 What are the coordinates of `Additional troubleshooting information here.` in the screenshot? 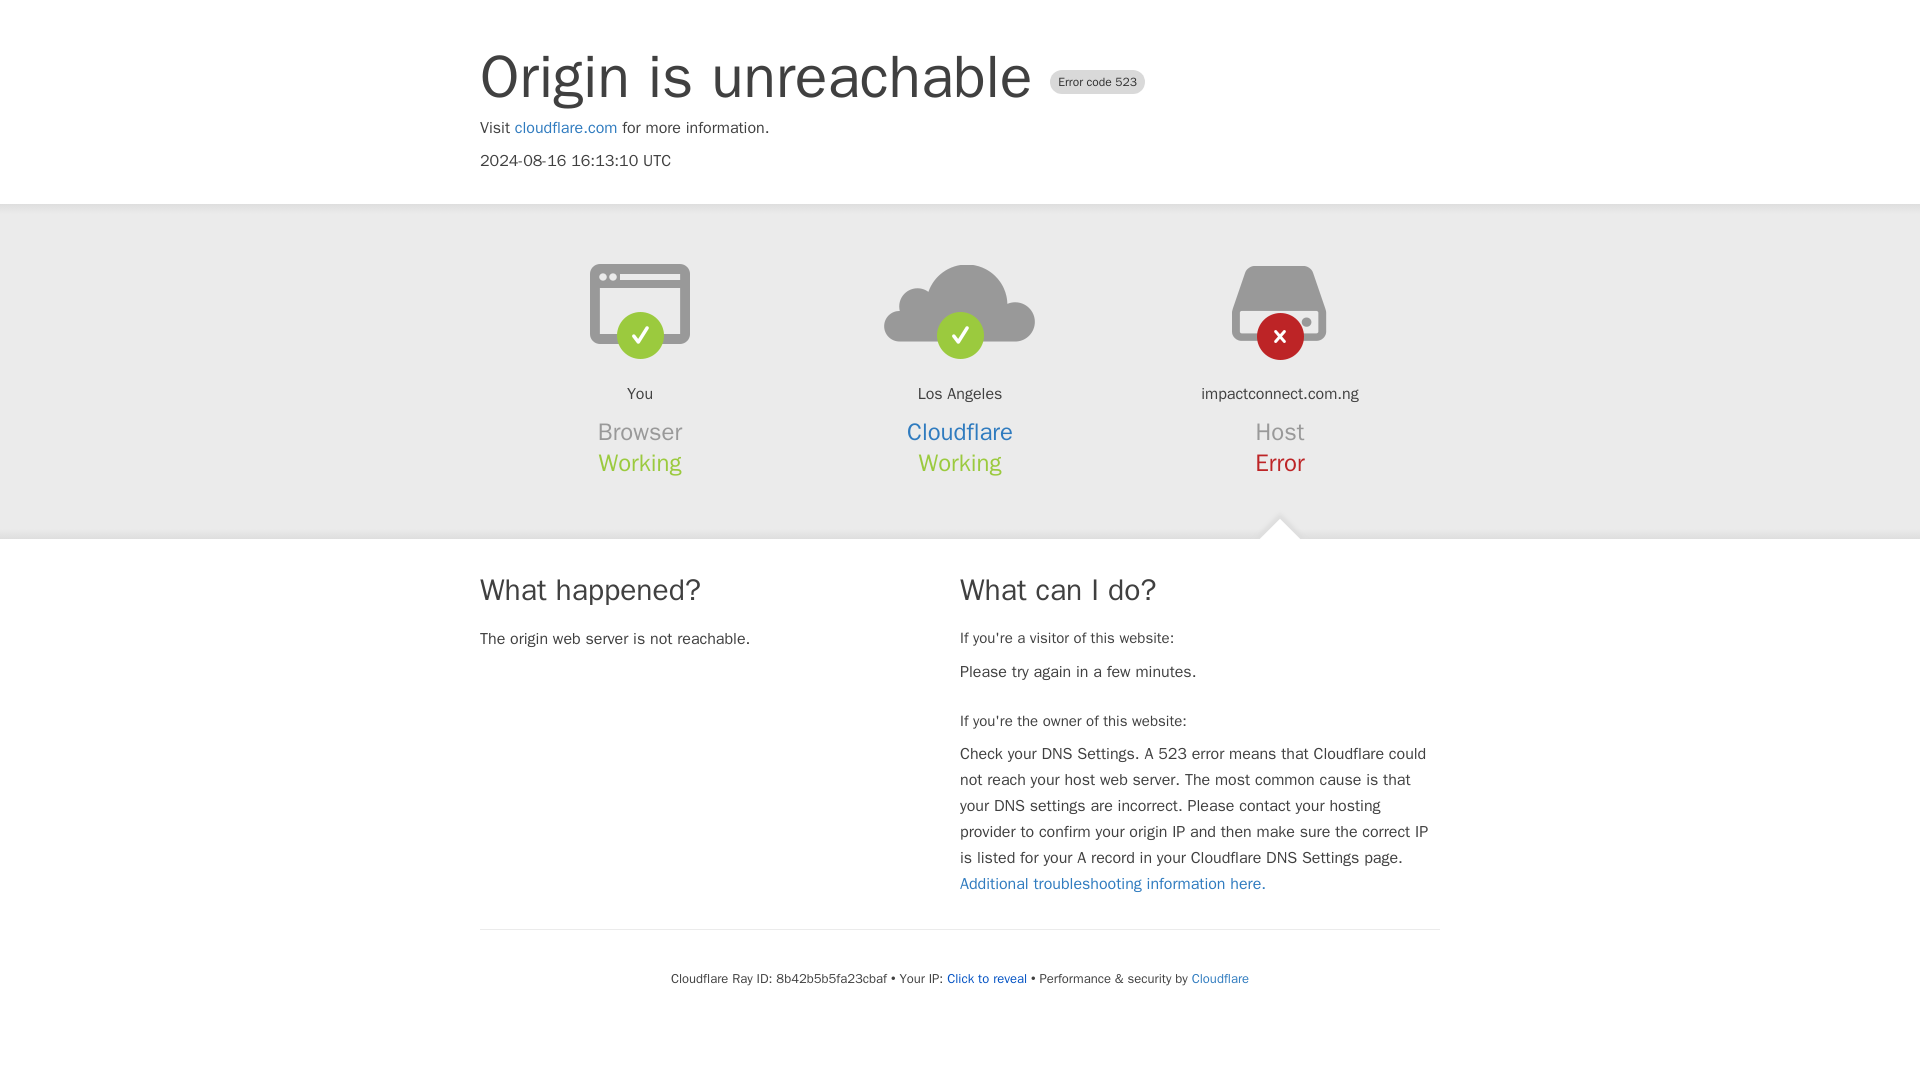 It's located at (1112, 884).